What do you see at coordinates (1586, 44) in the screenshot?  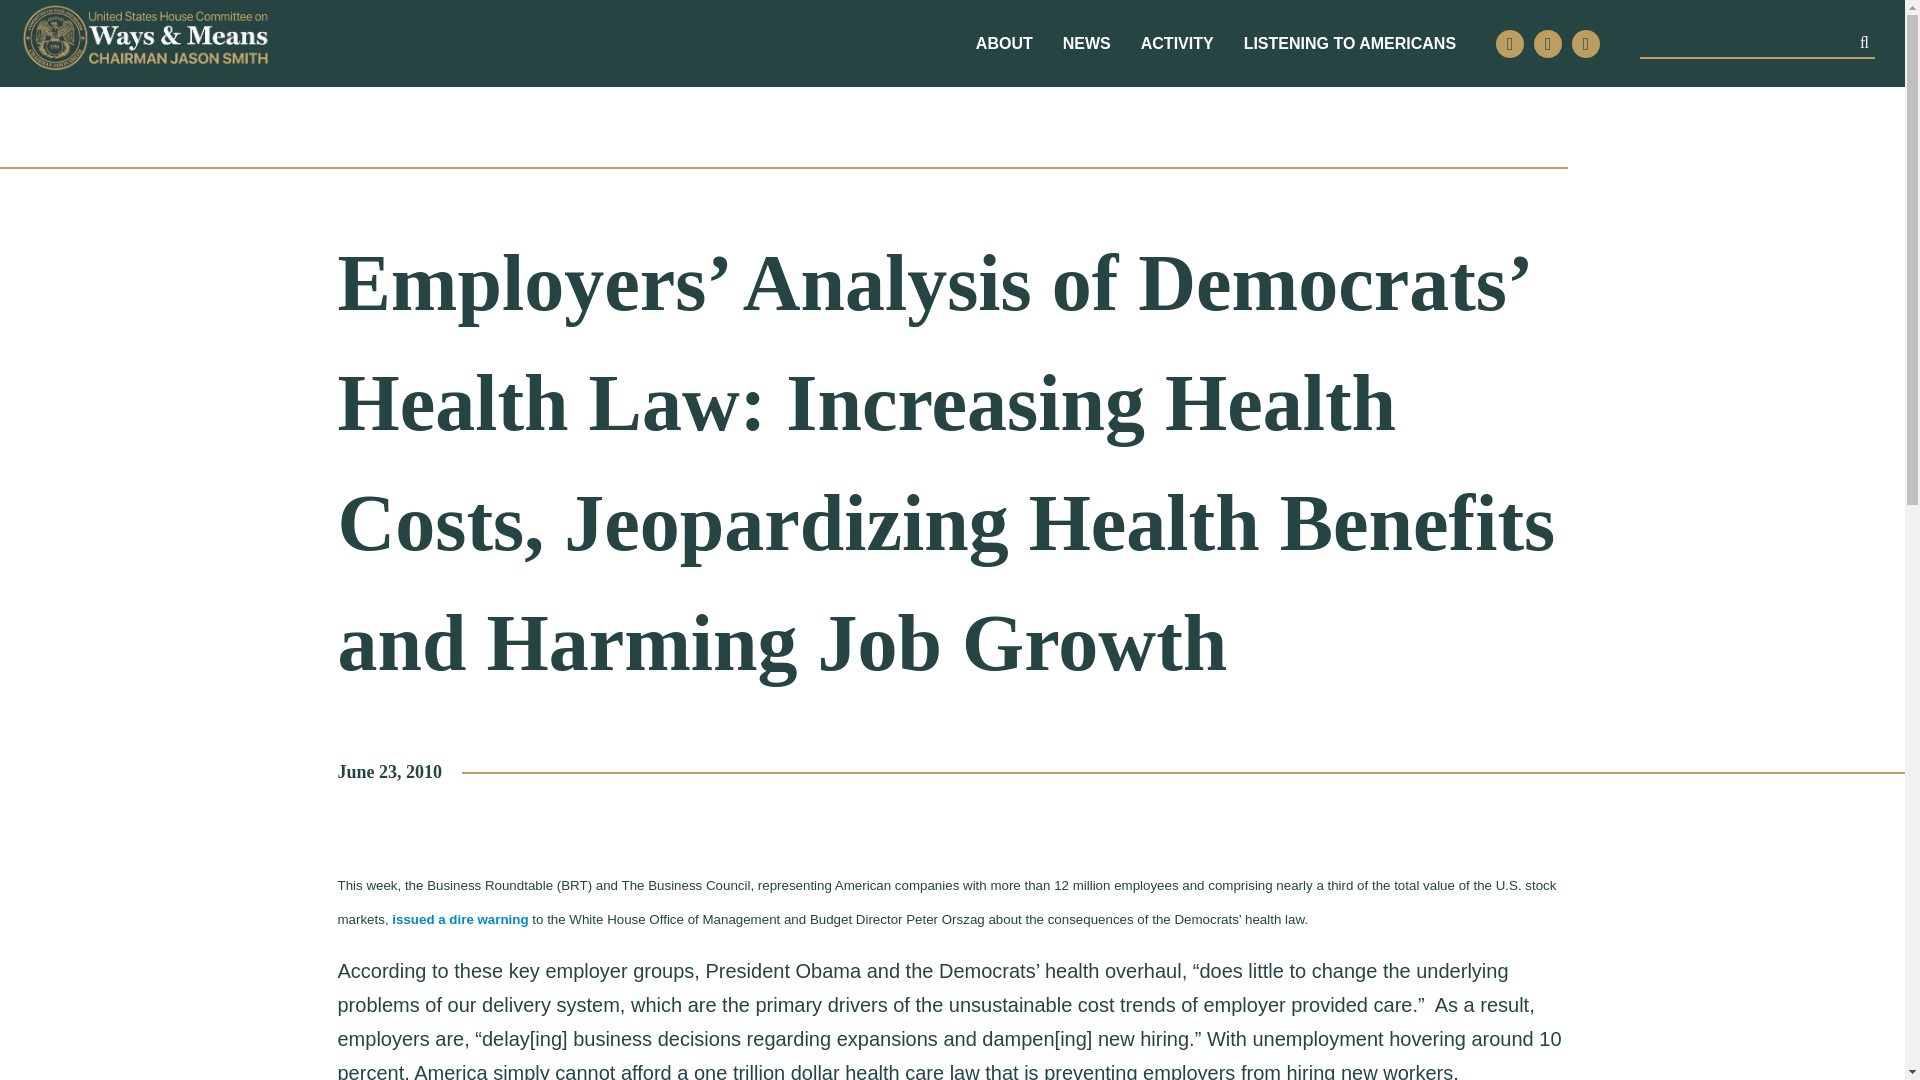 I see `Youtube` at bounding box center [1586, 44].